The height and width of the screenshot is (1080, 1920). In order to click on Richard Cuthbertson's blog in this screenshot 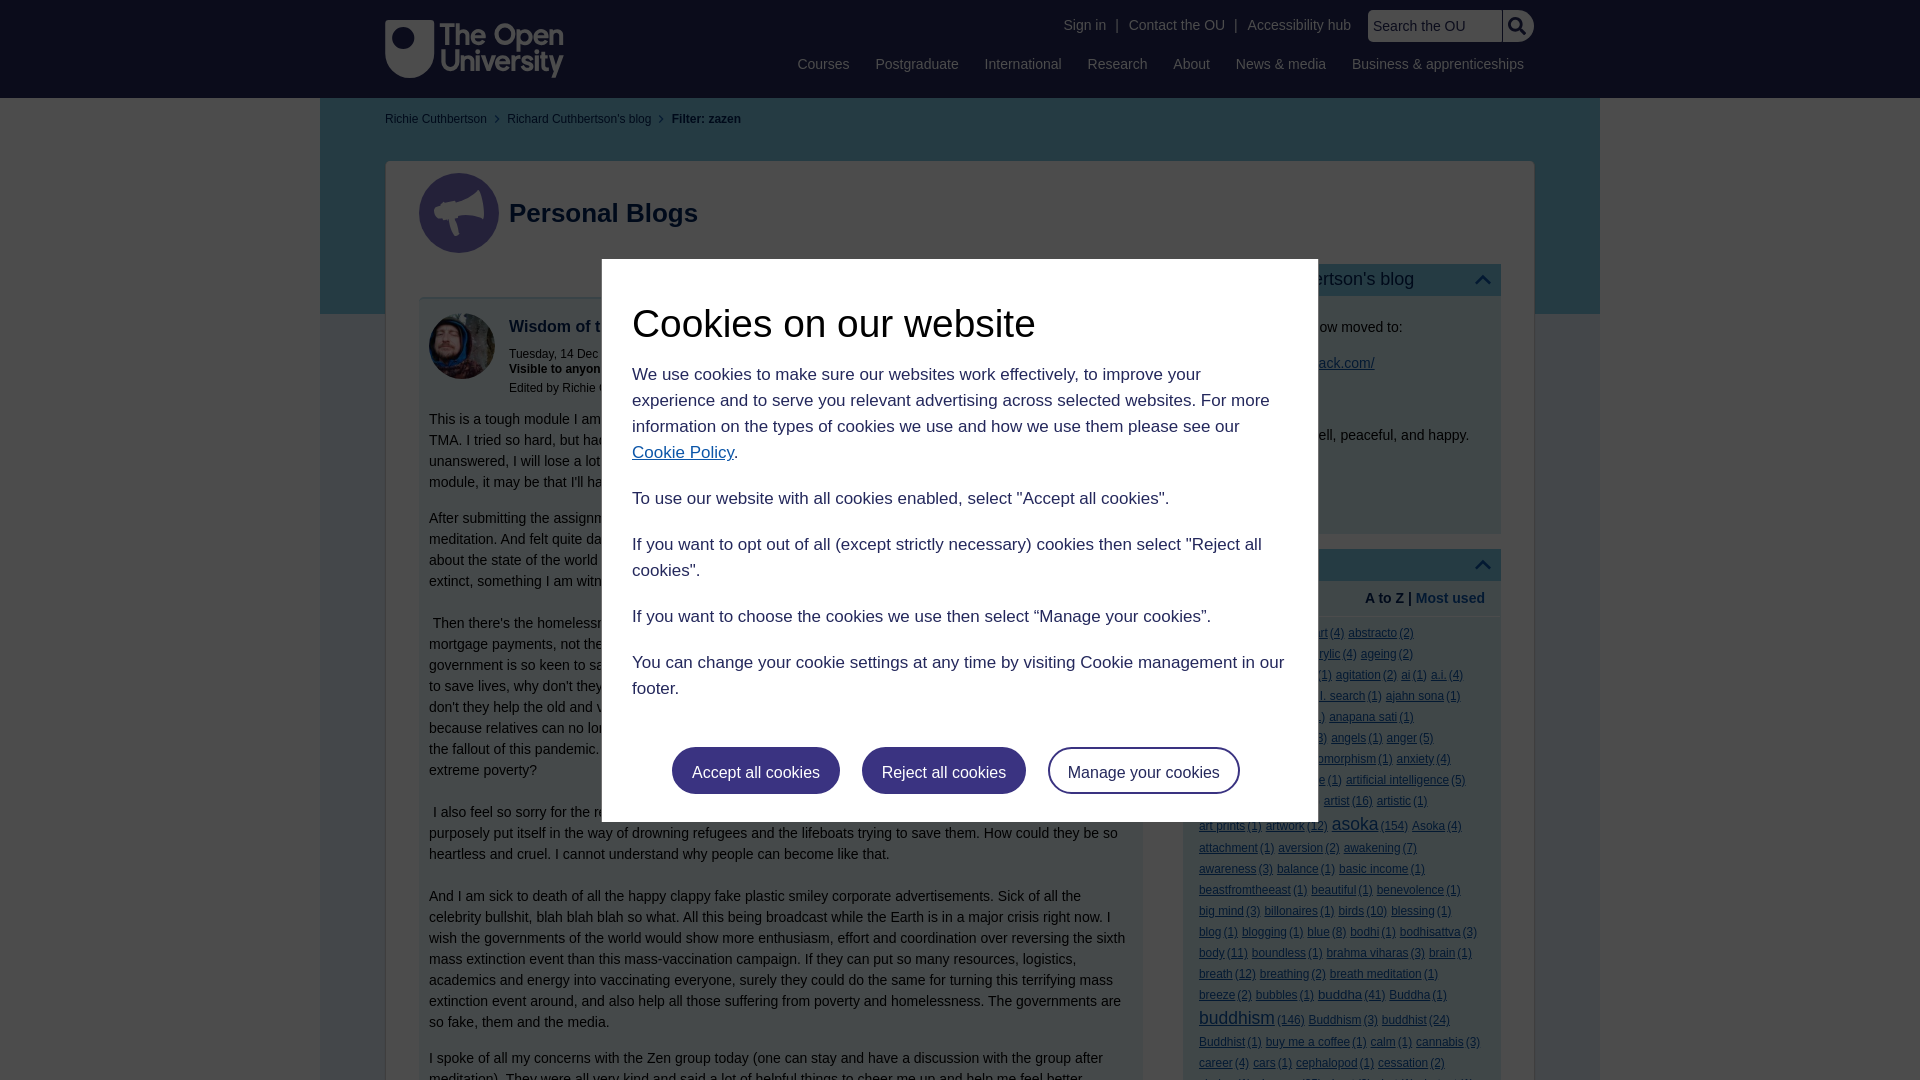, I will do `click(1342, 279)`.